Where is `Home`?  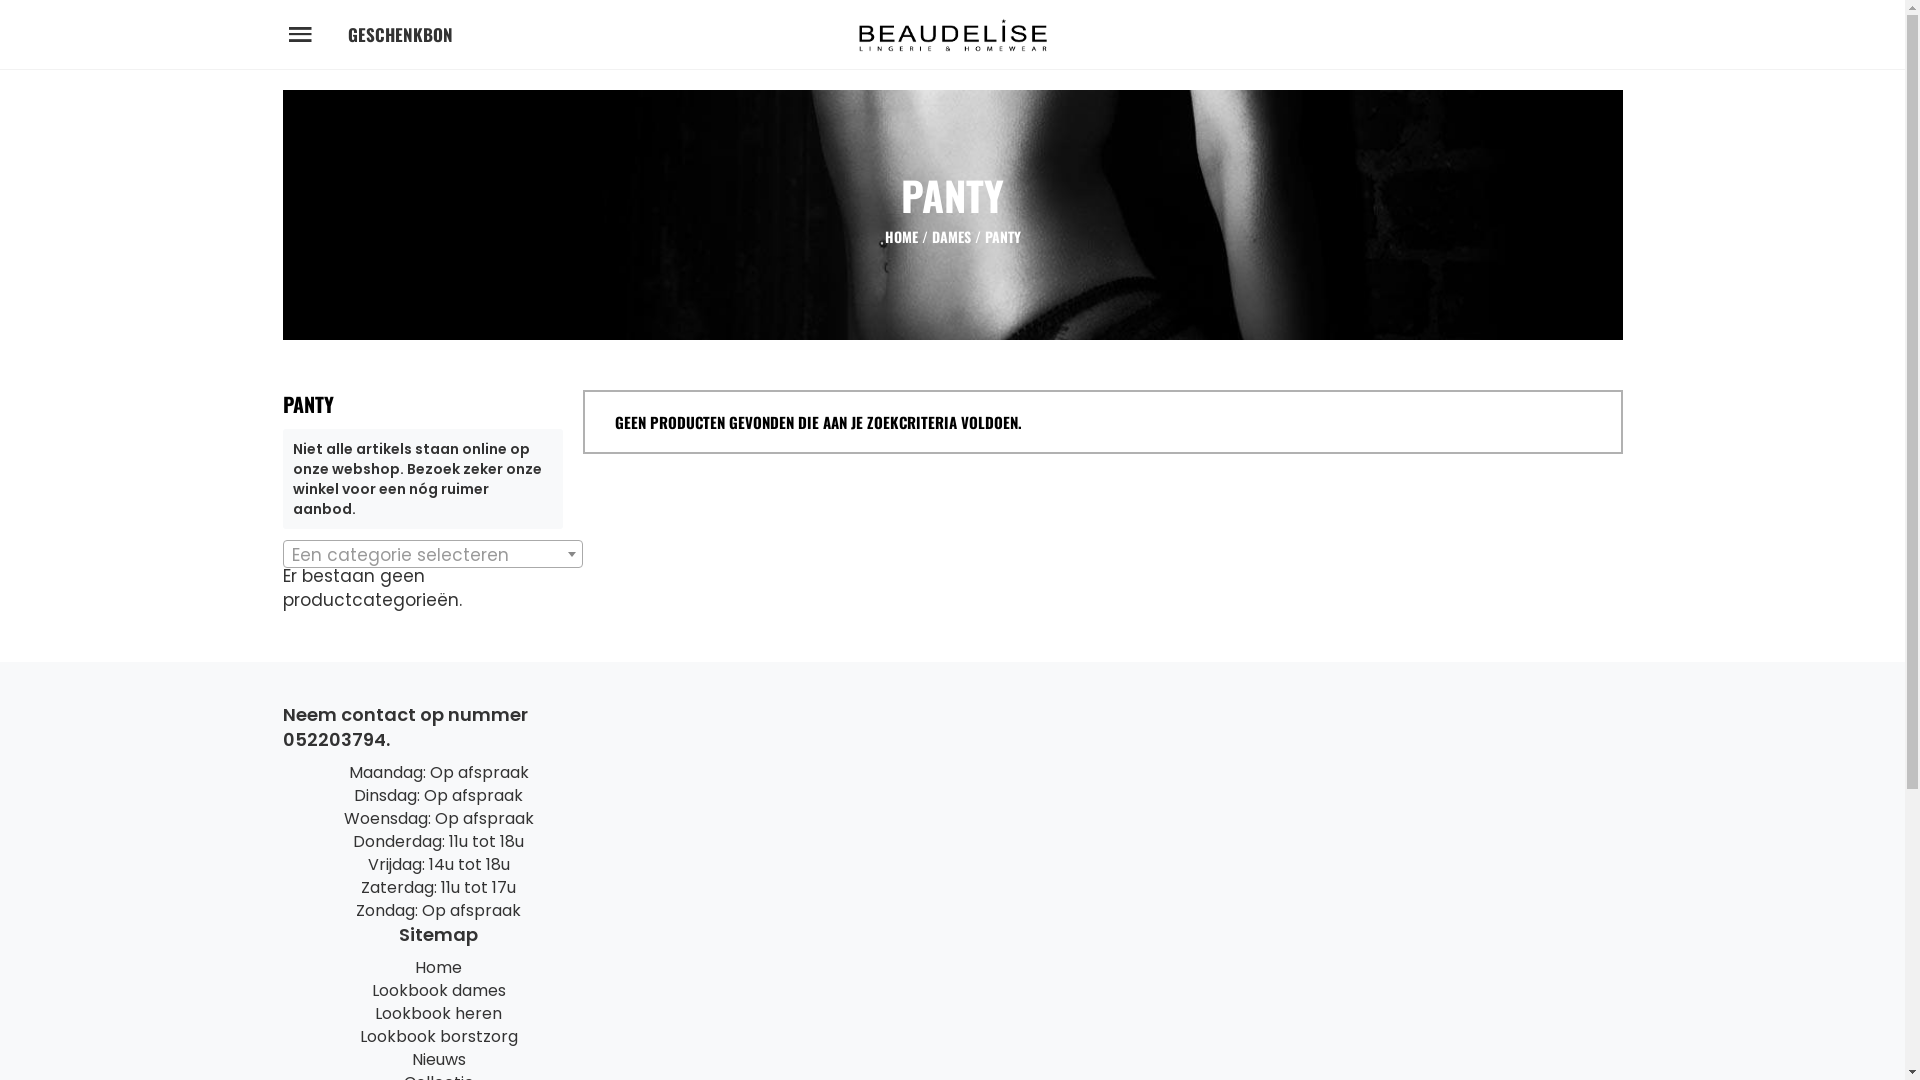 Home is located at coordinates (438, 968).